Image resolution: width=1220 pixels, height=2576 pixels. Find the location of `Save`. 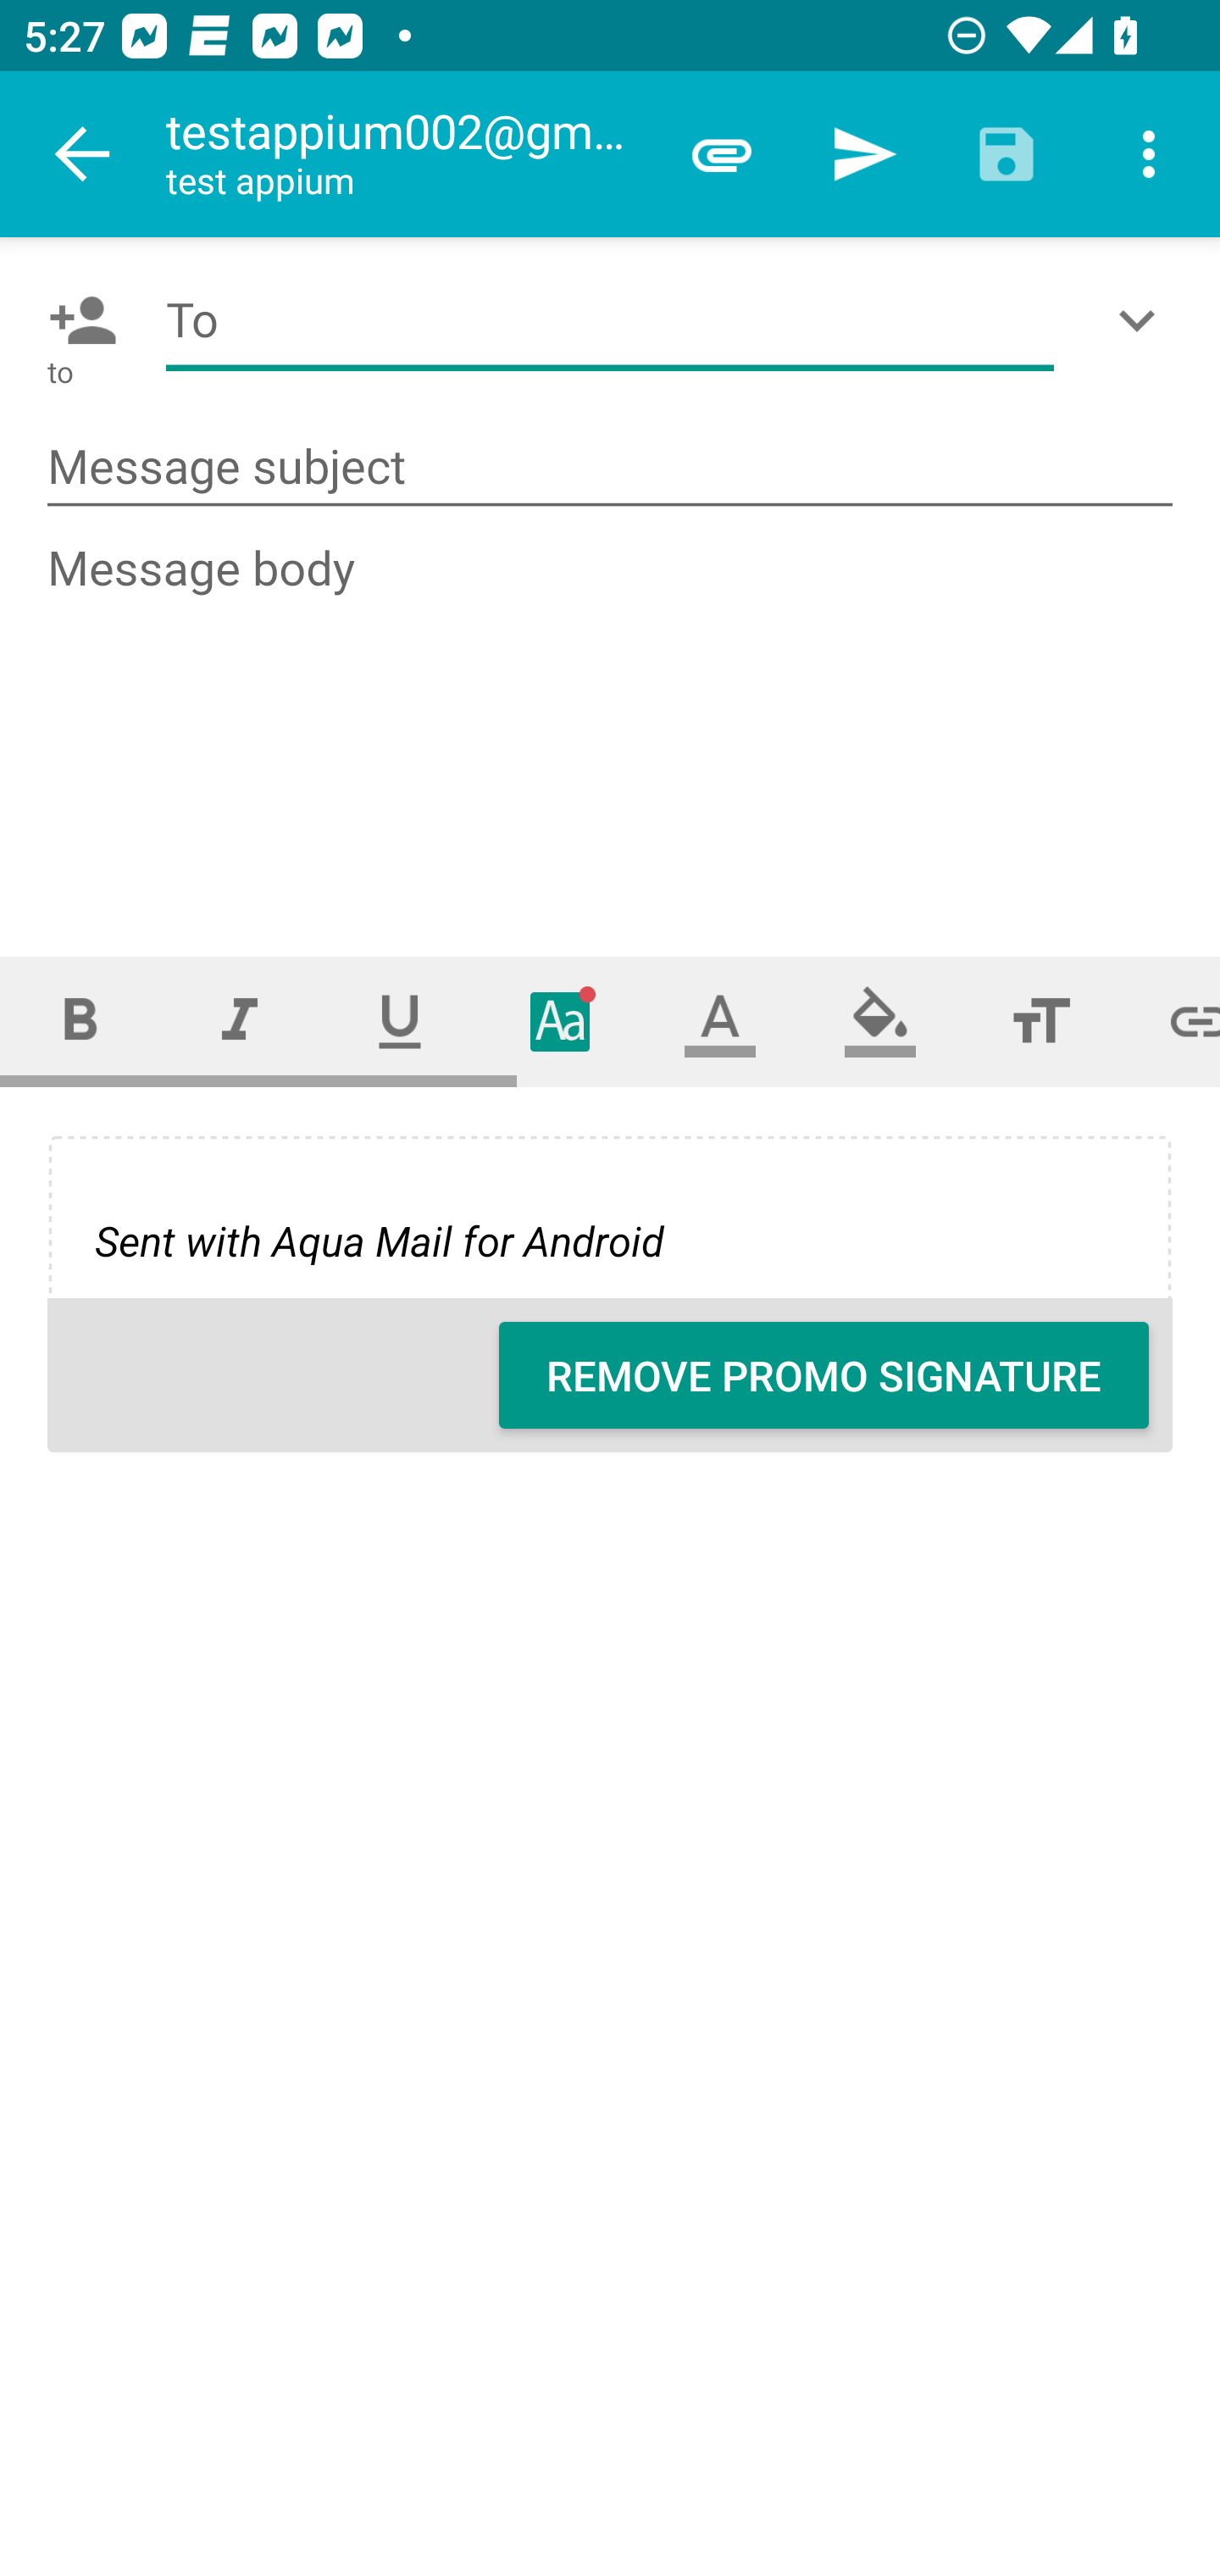

Save is located at coordinates (1006, 154).